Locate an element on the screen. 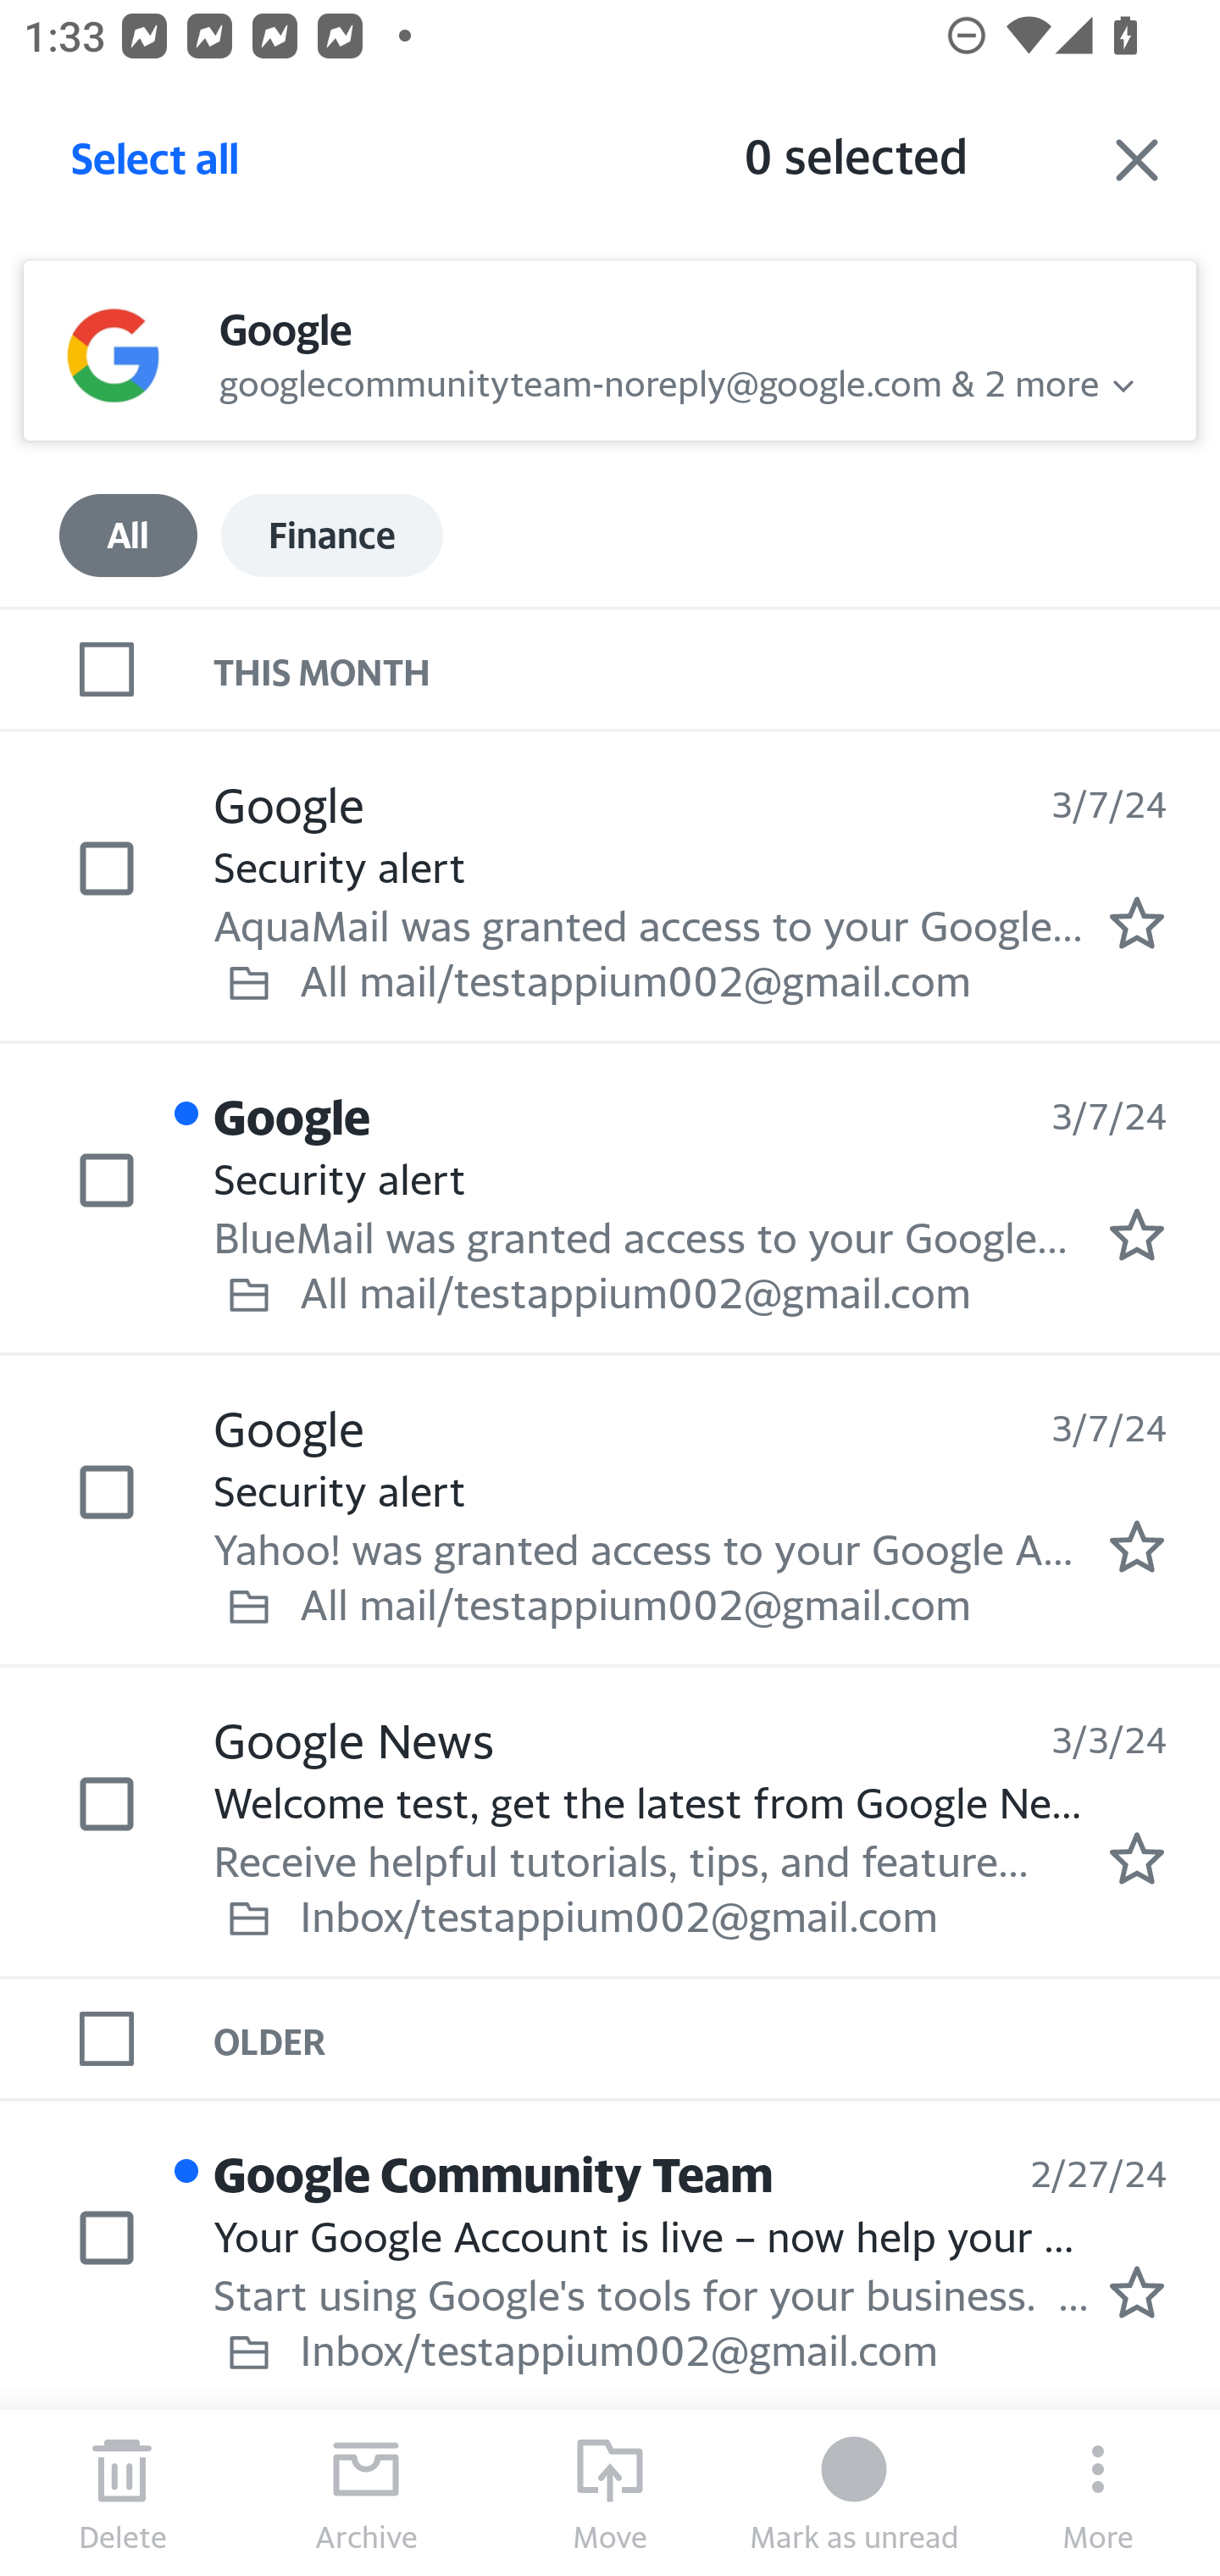  Finance is located at coordinates (331, 536).